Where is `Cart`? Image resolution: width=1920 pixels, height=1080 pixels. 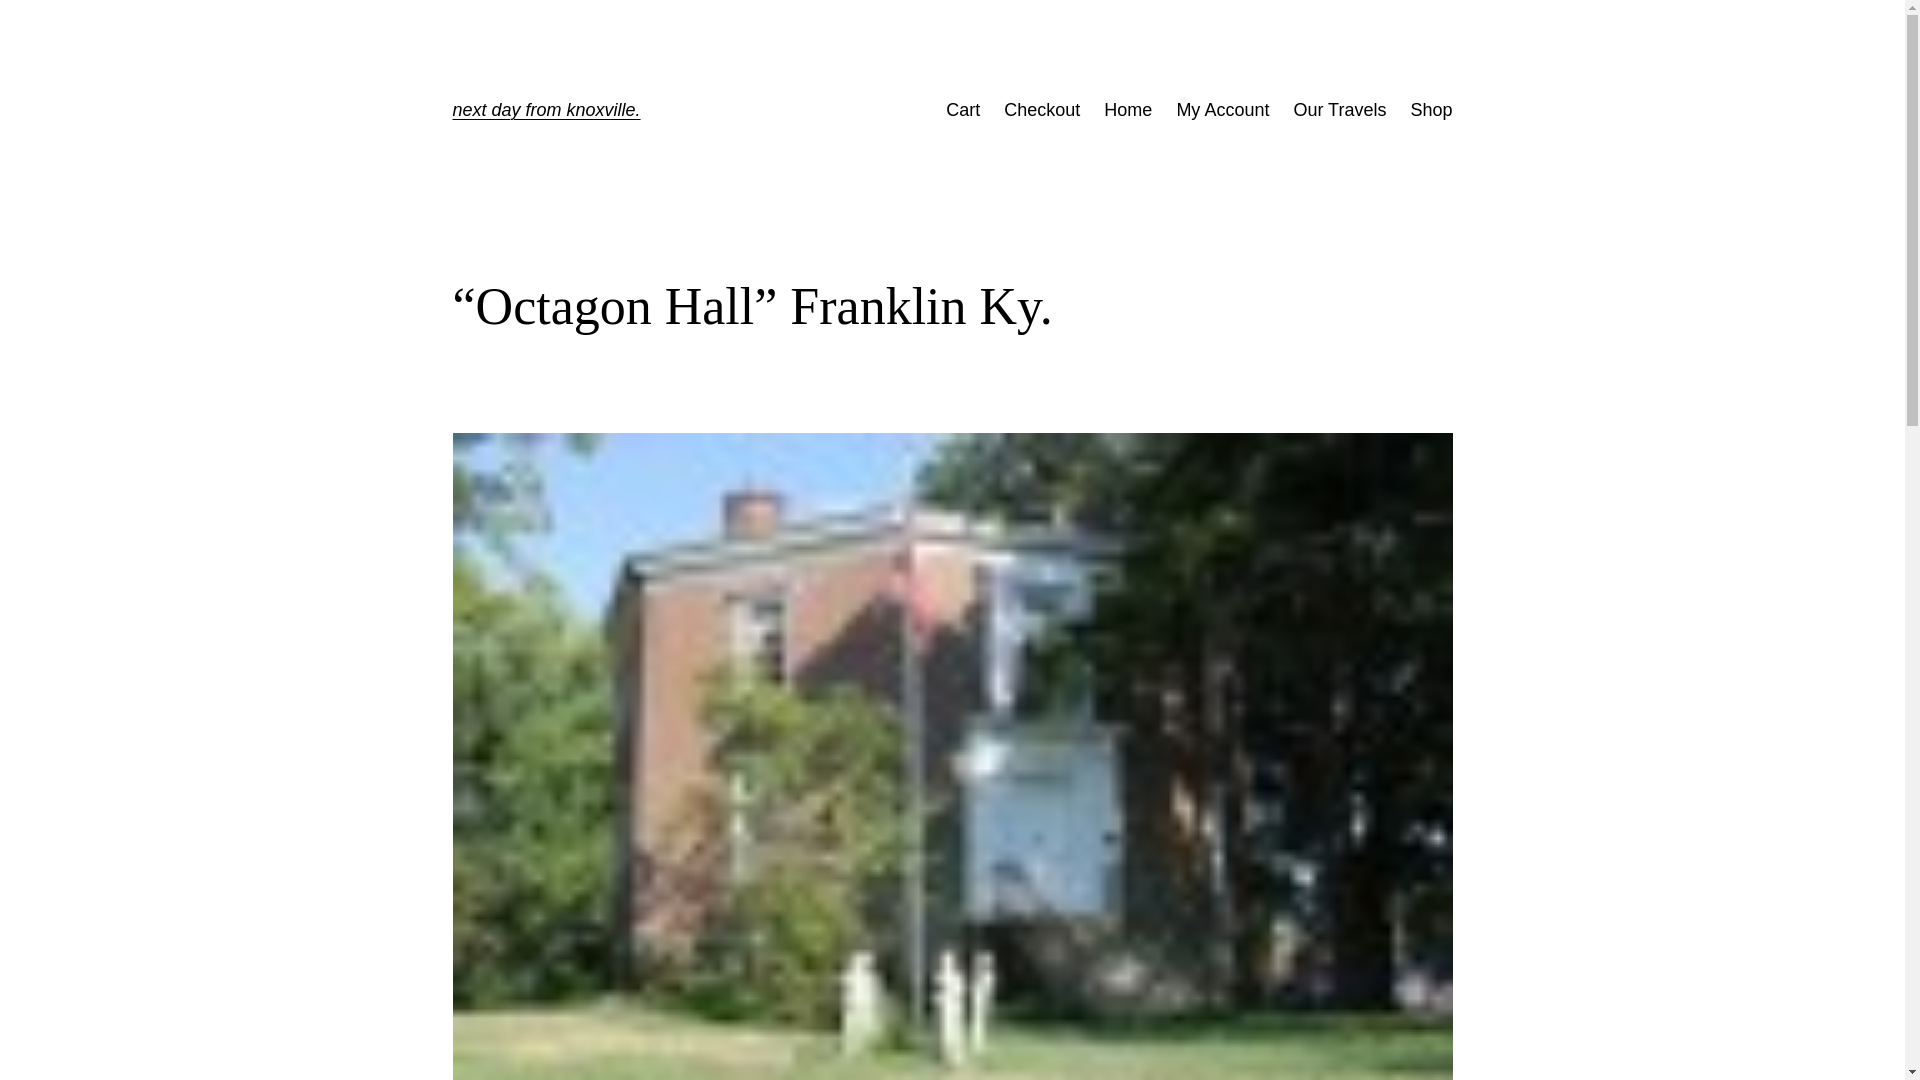
Cart is located at coordinates (962, 110).